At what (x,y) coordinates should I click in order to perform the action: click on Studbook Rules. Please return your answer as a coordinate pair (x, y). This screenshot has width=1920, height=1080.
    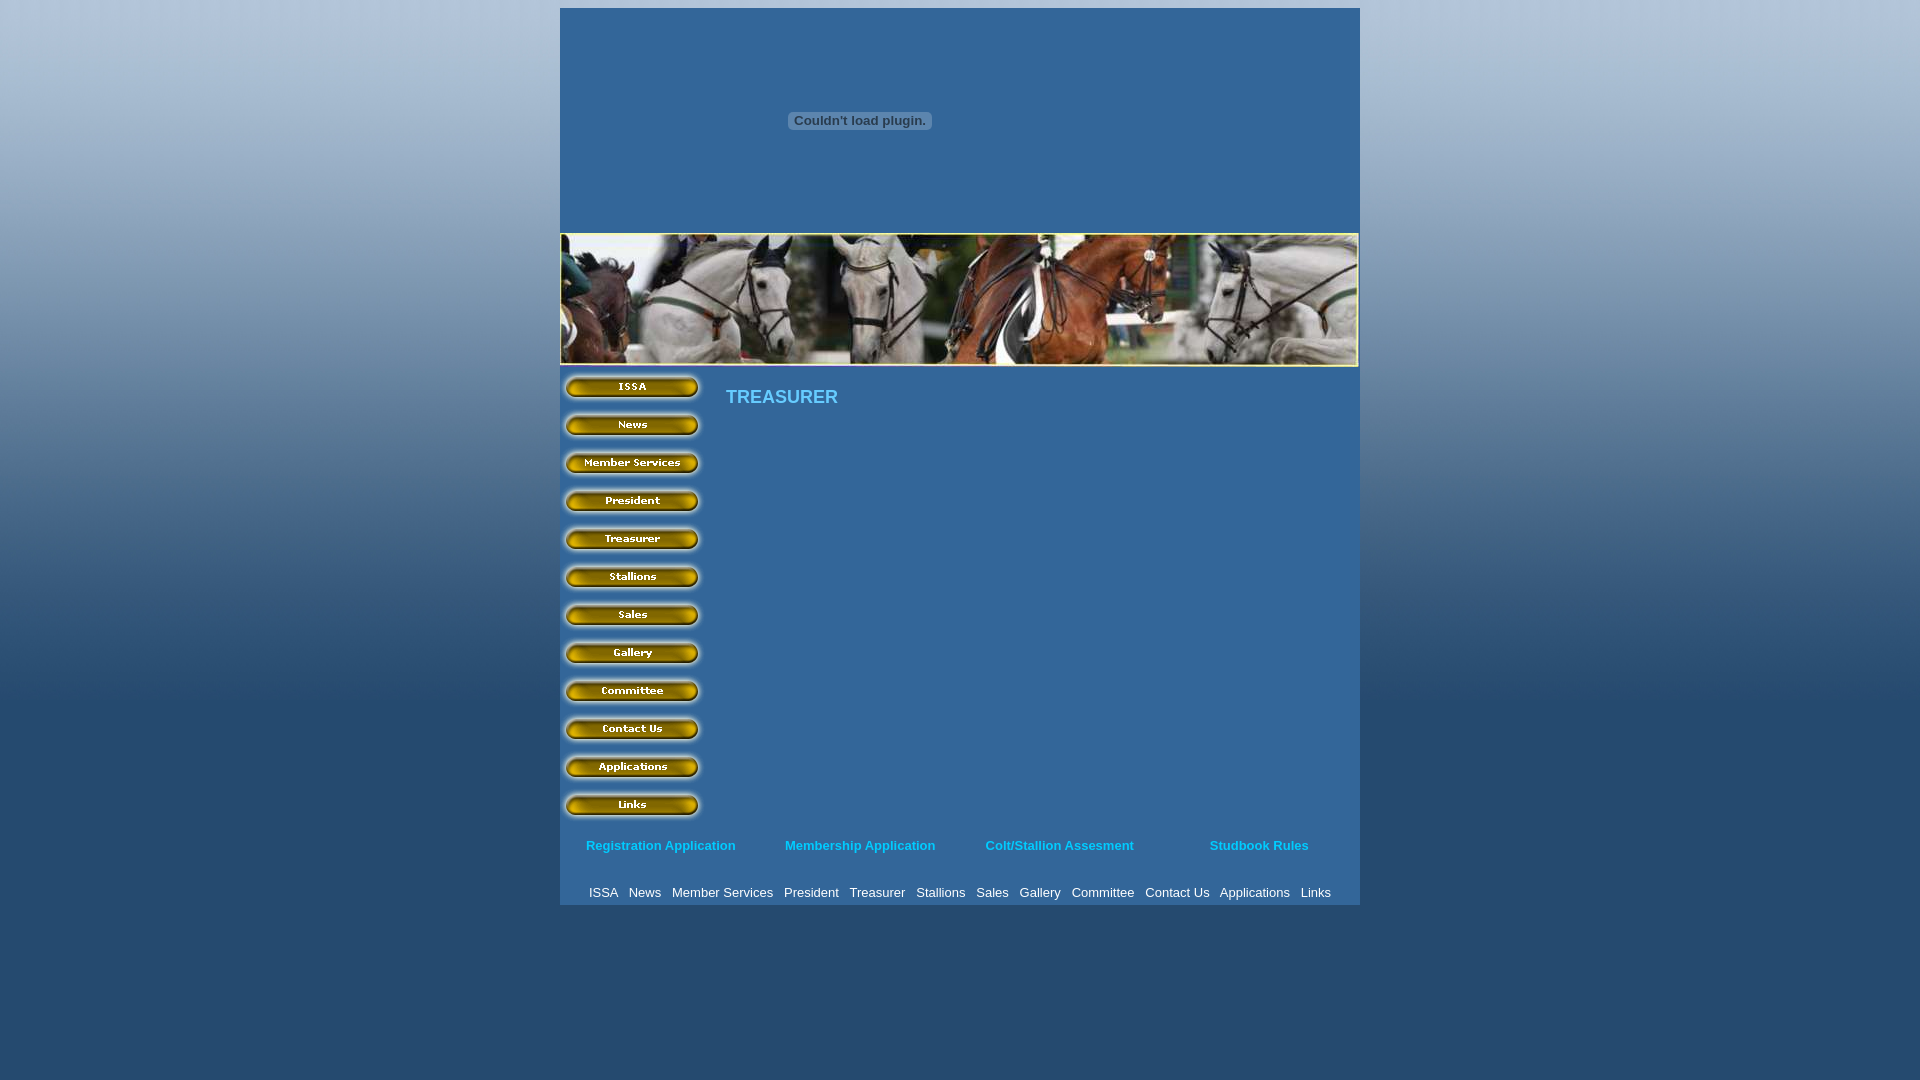
    Looking at the image, I should click on (1260, 846).